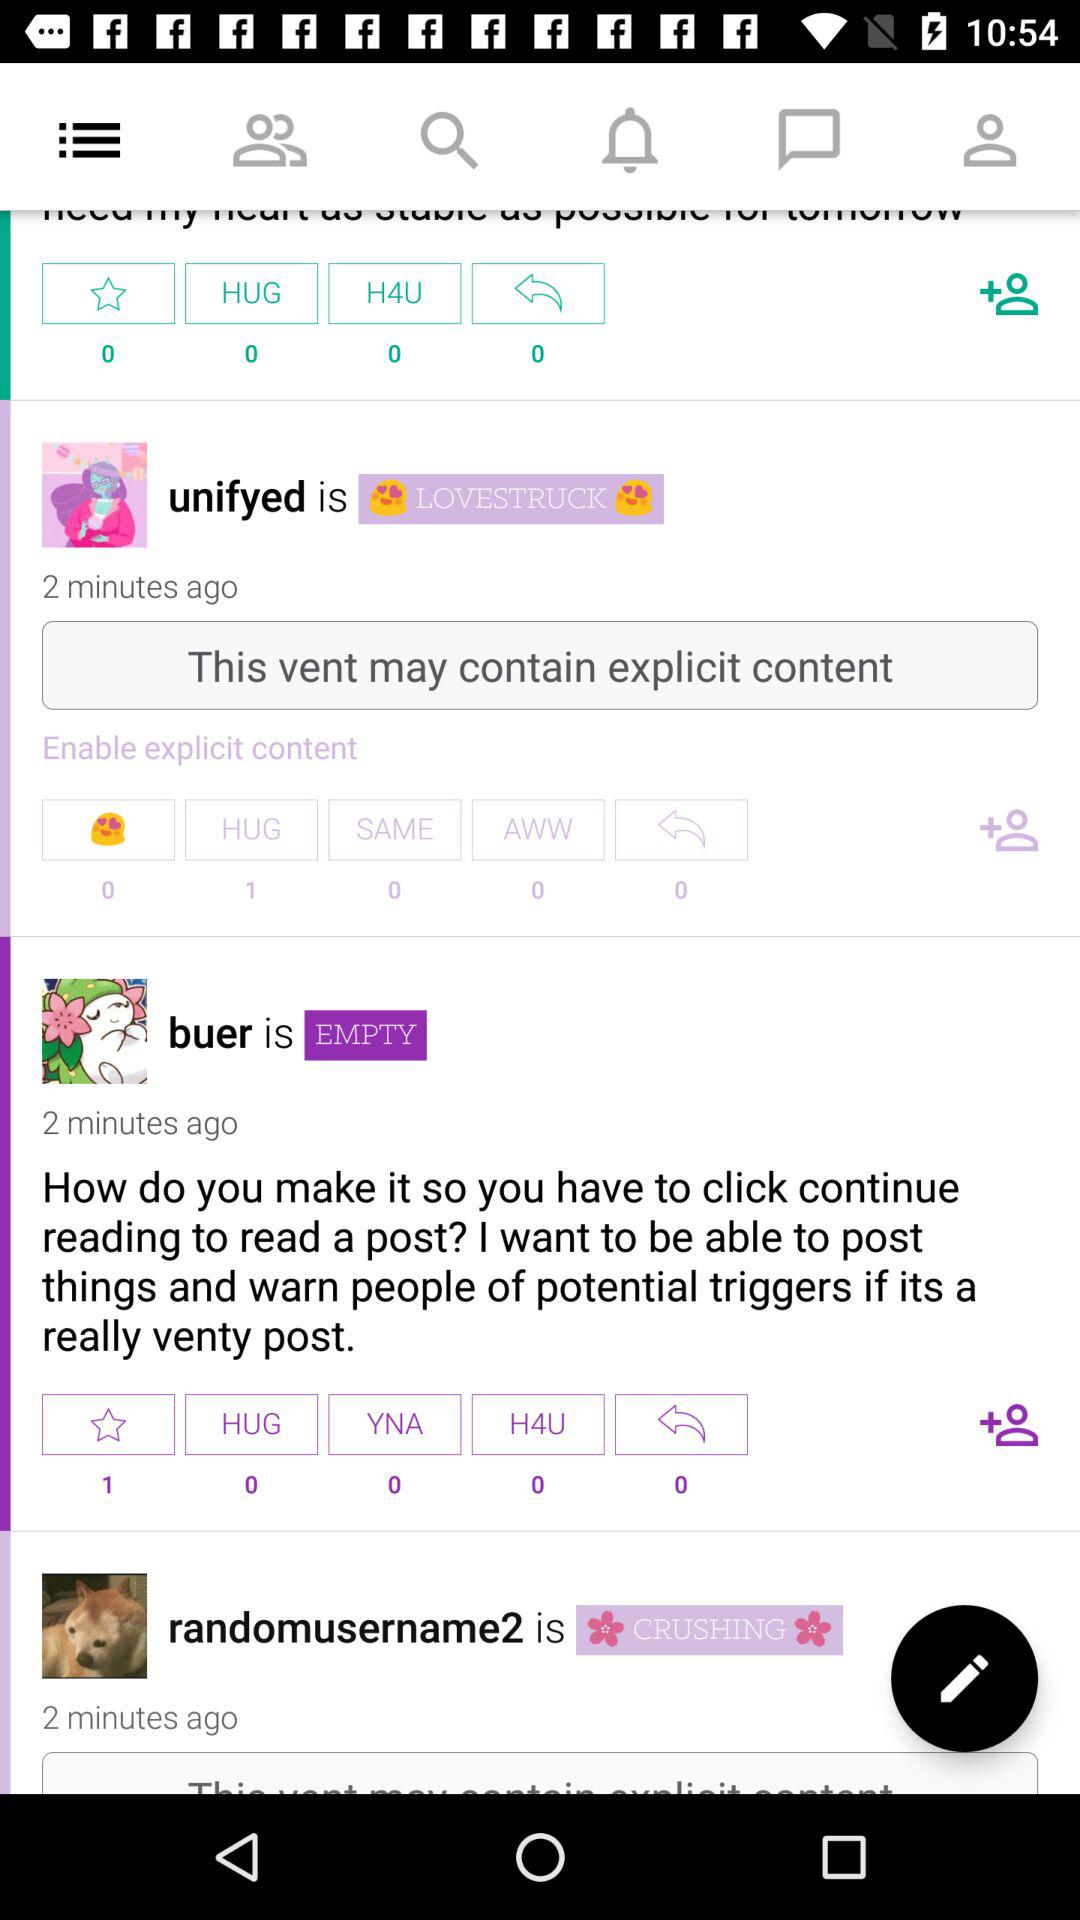 Image resolution: width=1080 pixels, height=1920 pixels. Describe the element at coordinates (394, 830) in the screenshot. I see `click the icon next to the aww icon` at that location.